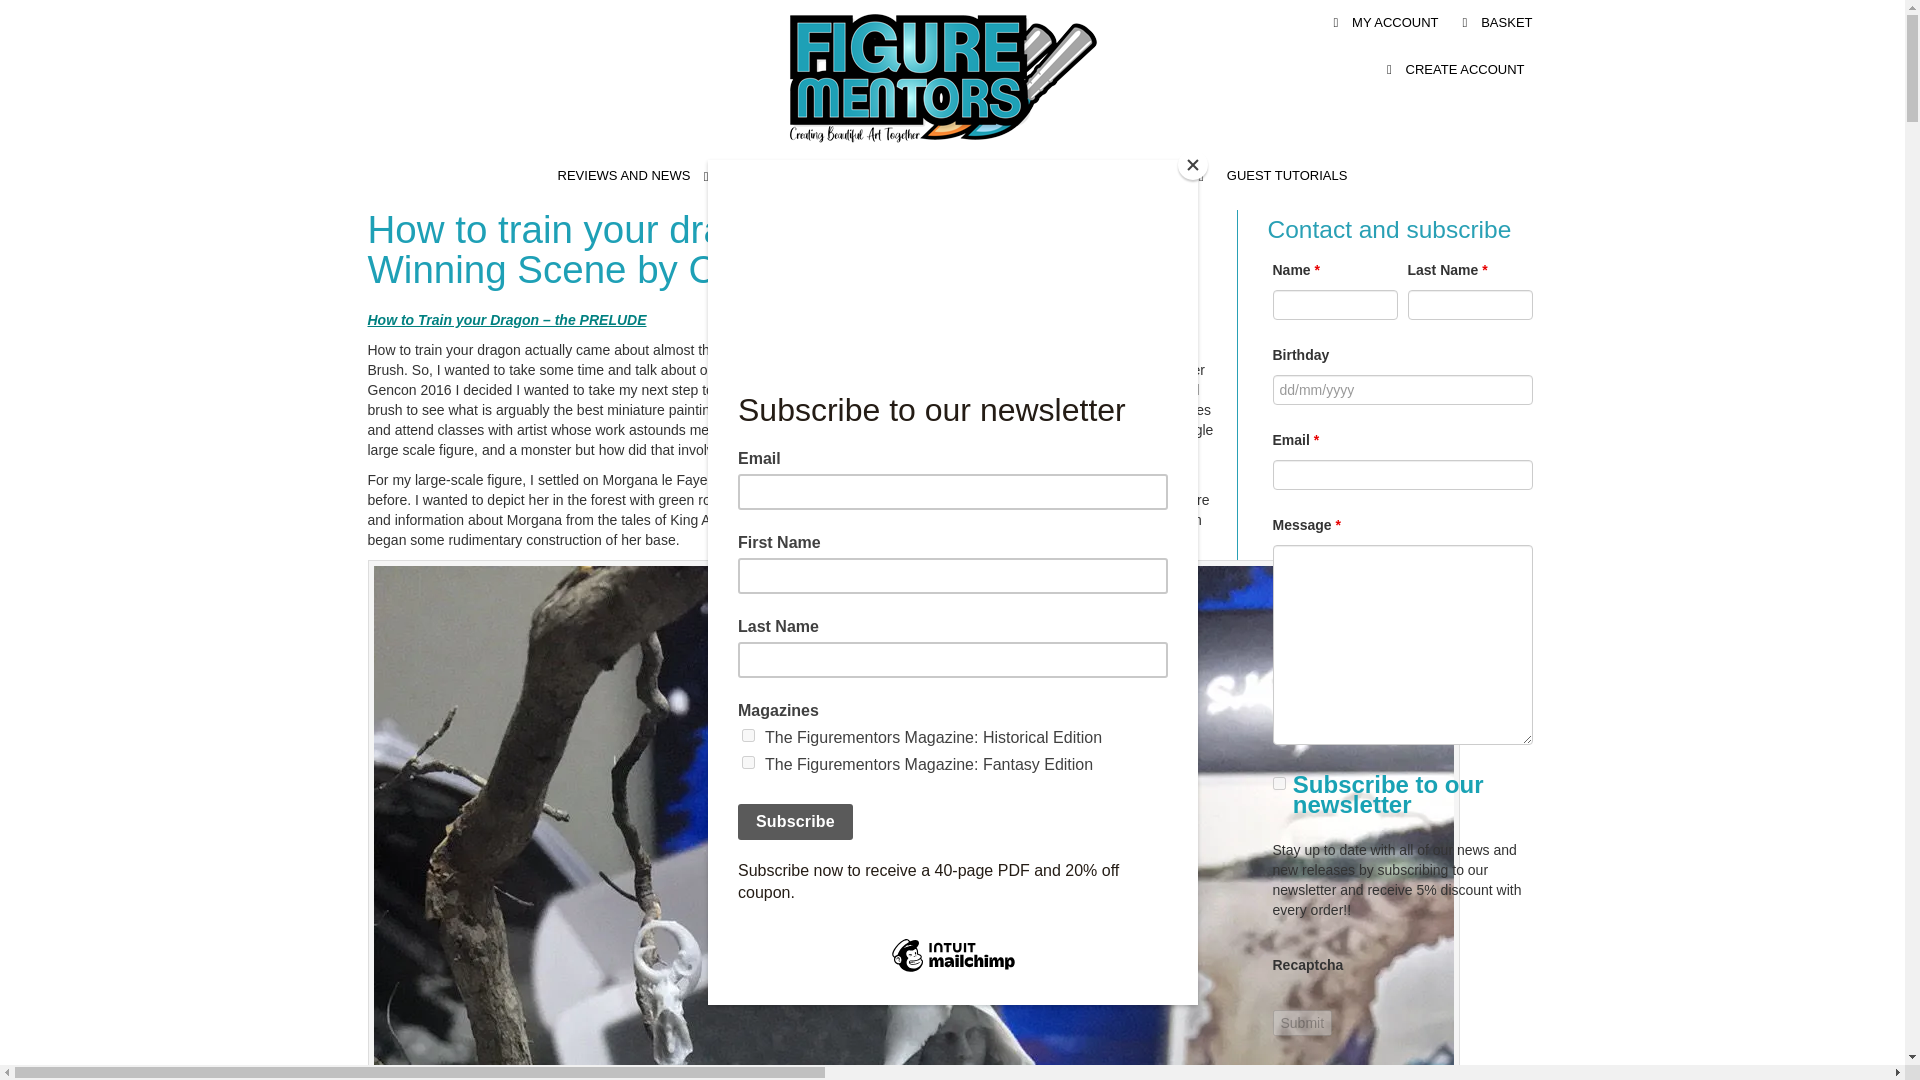  What do you see at coordinates (1352, 46) in the screenshot?
I see `1` at bounding box center [1352, 46].